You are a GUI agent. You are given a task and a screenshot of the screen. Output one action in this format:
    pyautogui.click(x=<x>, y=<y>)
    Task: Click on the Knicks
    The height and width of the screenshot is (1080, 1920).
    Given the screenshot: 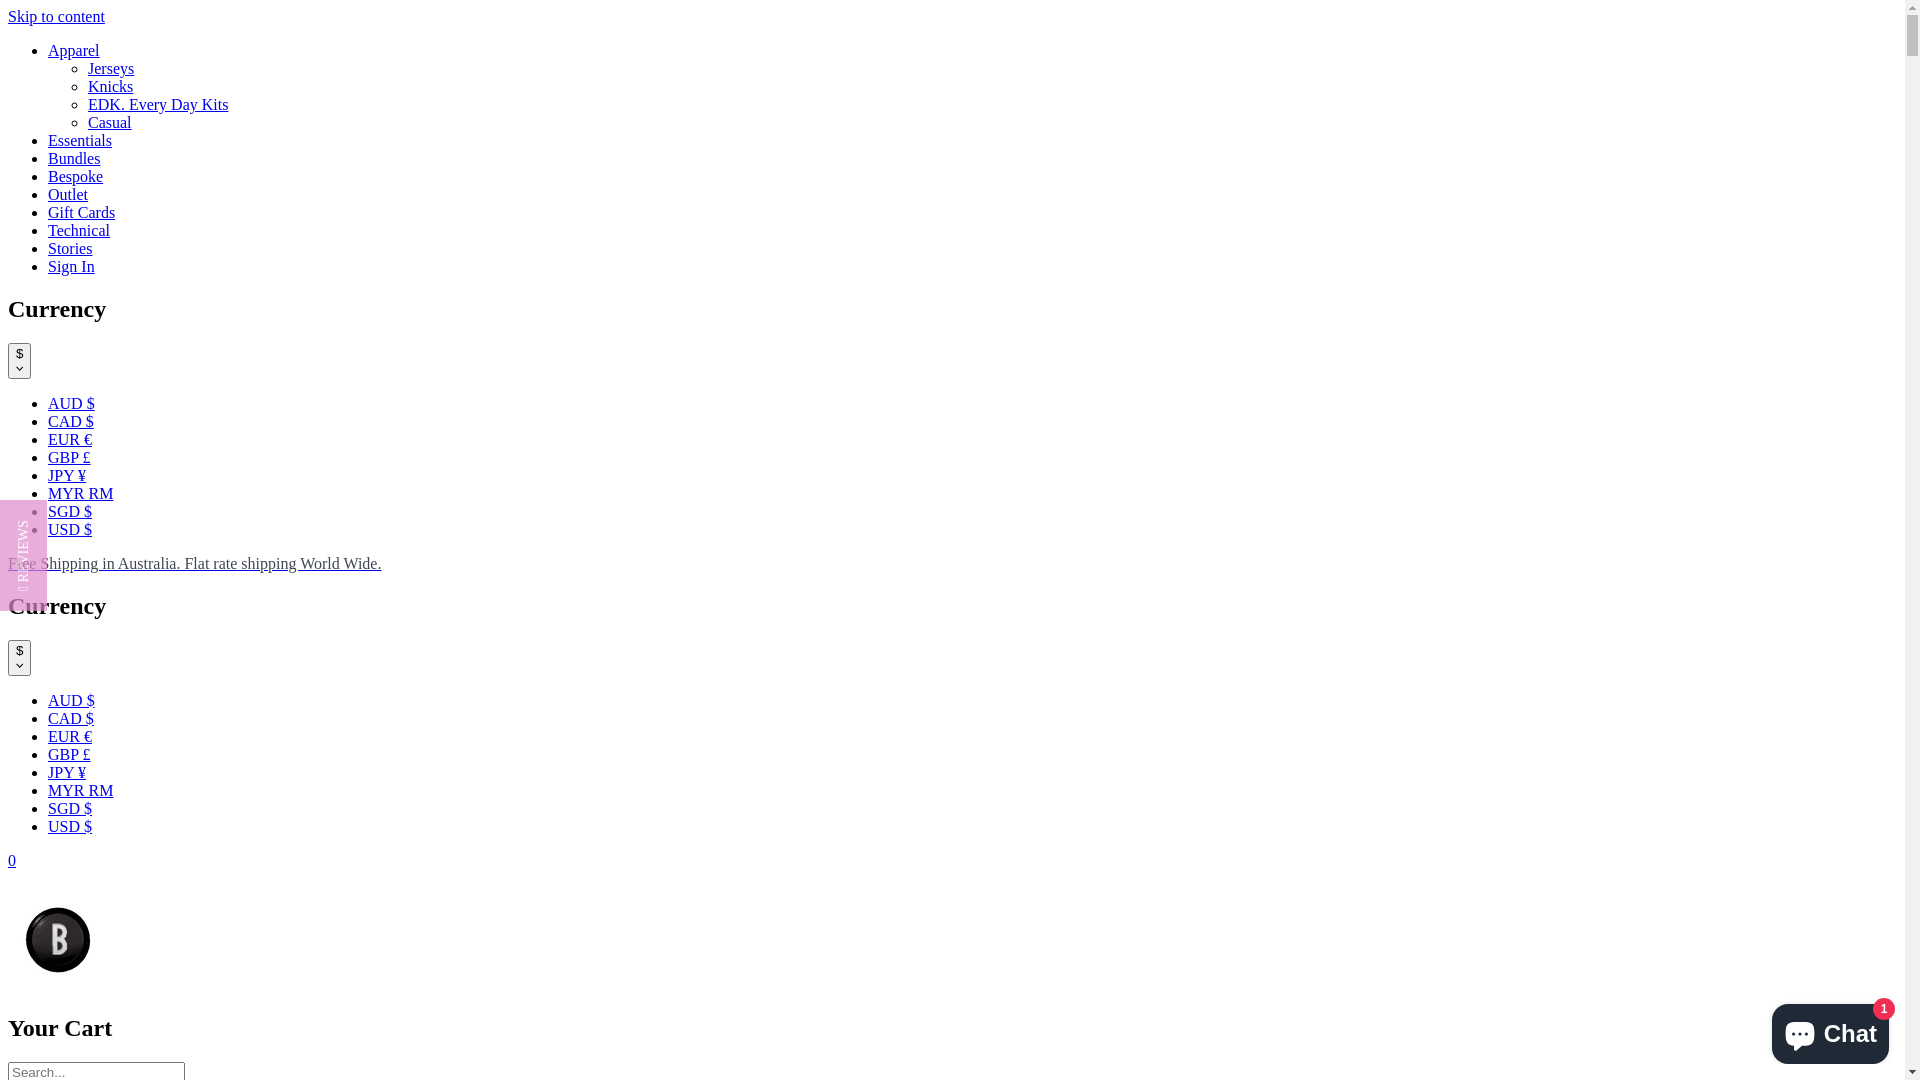 What is the action you would take?
    pyautogui.click(x=110, y=86)
    